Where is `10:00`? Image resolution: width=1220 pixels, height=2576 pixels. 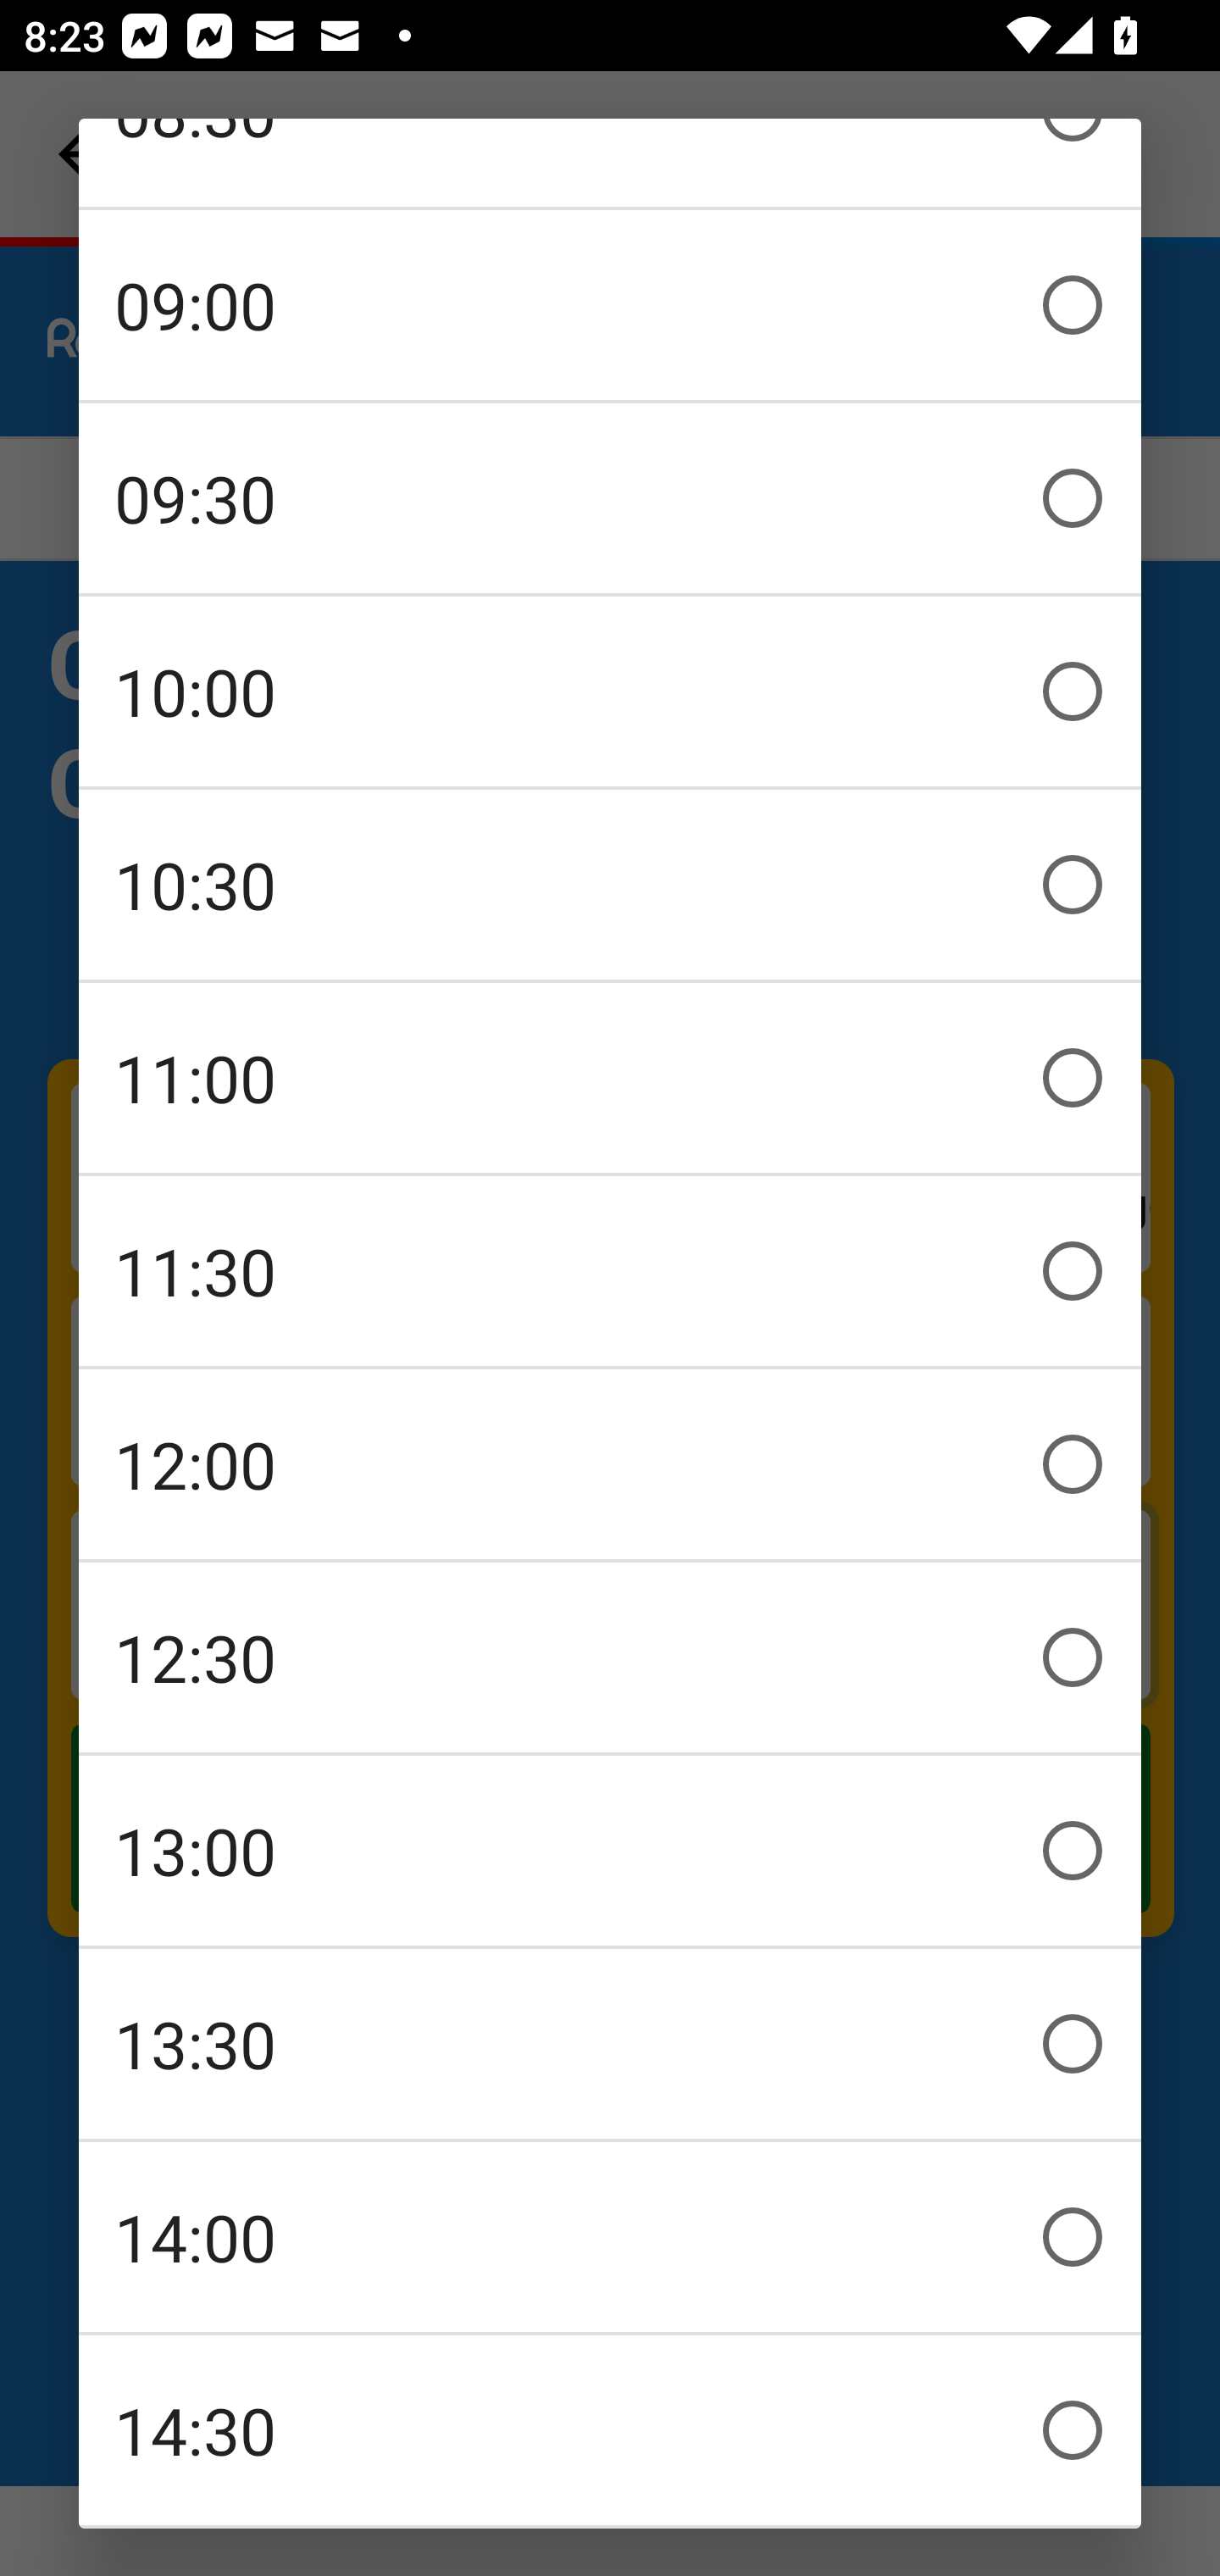 10:00 is located at coordinates (610, 691).